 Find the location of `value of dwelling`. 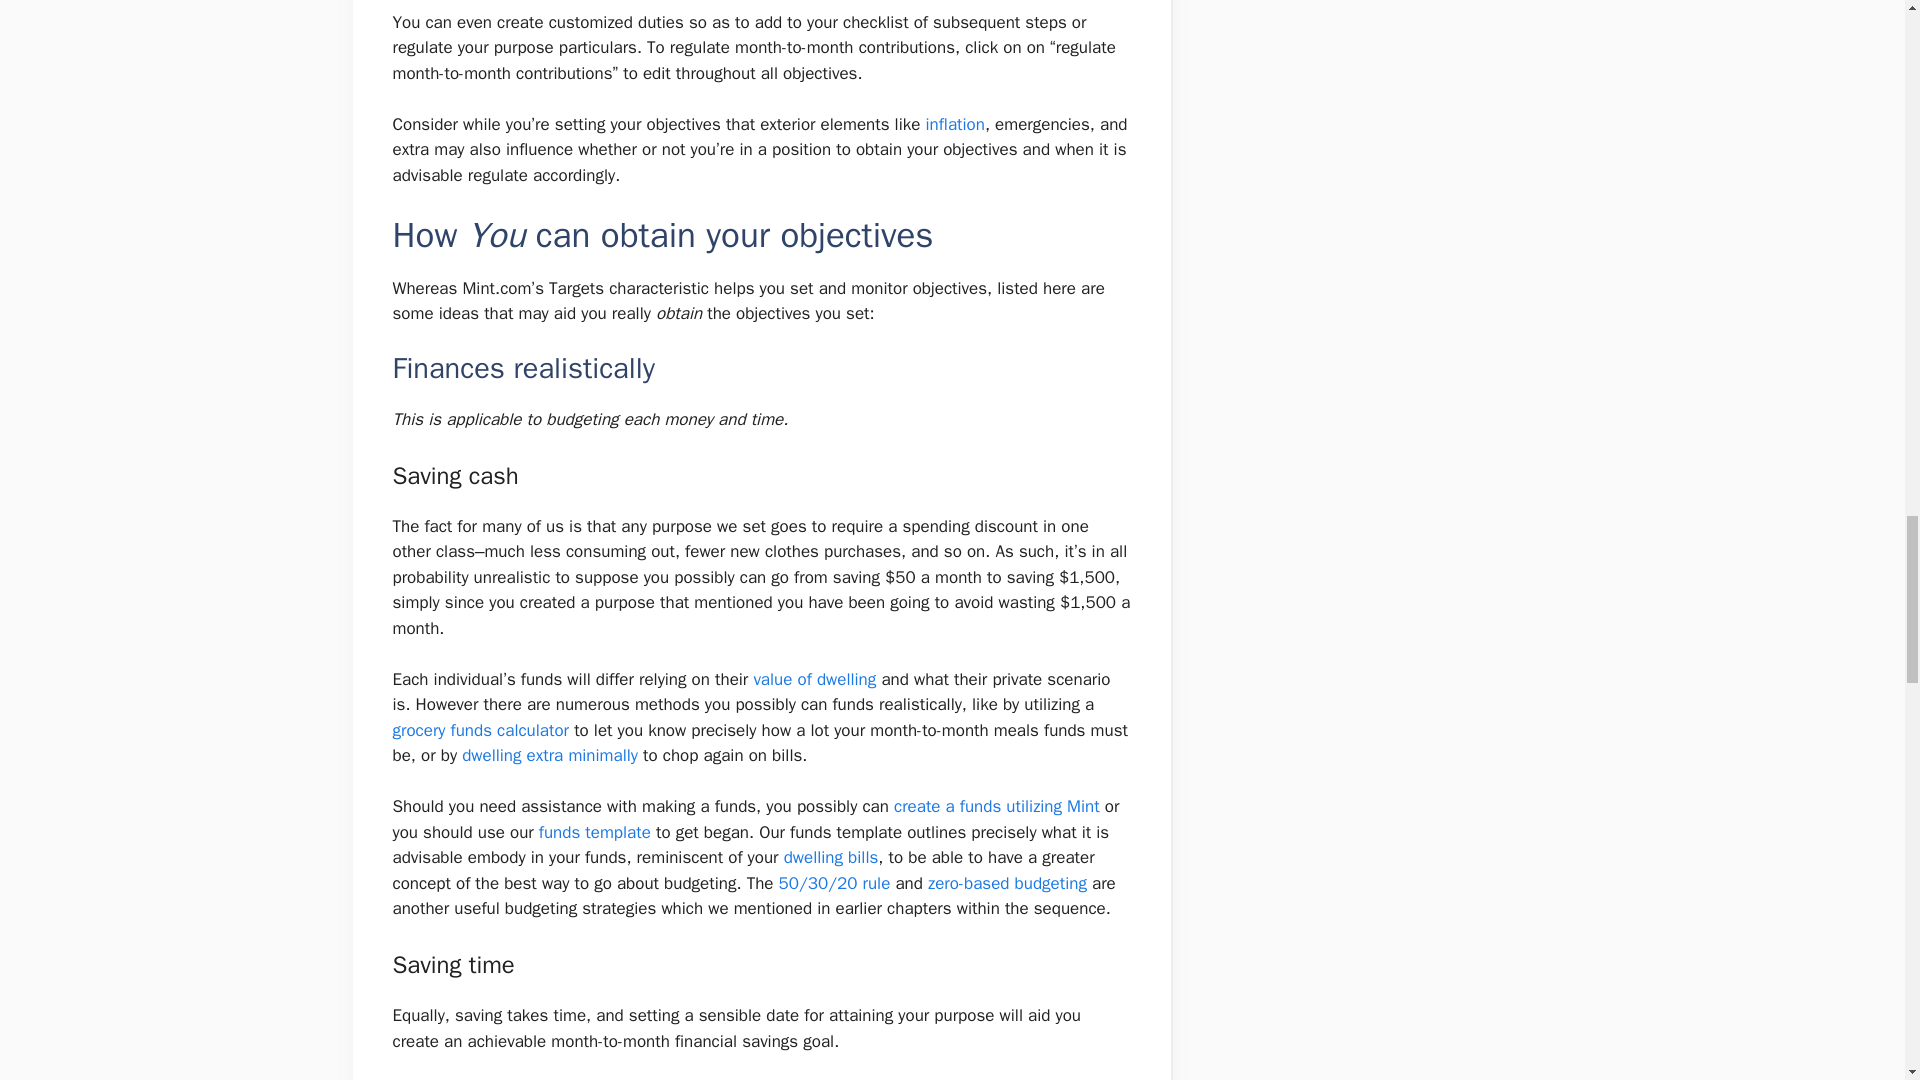

value of dwelling is located at coordinates (814, 679).